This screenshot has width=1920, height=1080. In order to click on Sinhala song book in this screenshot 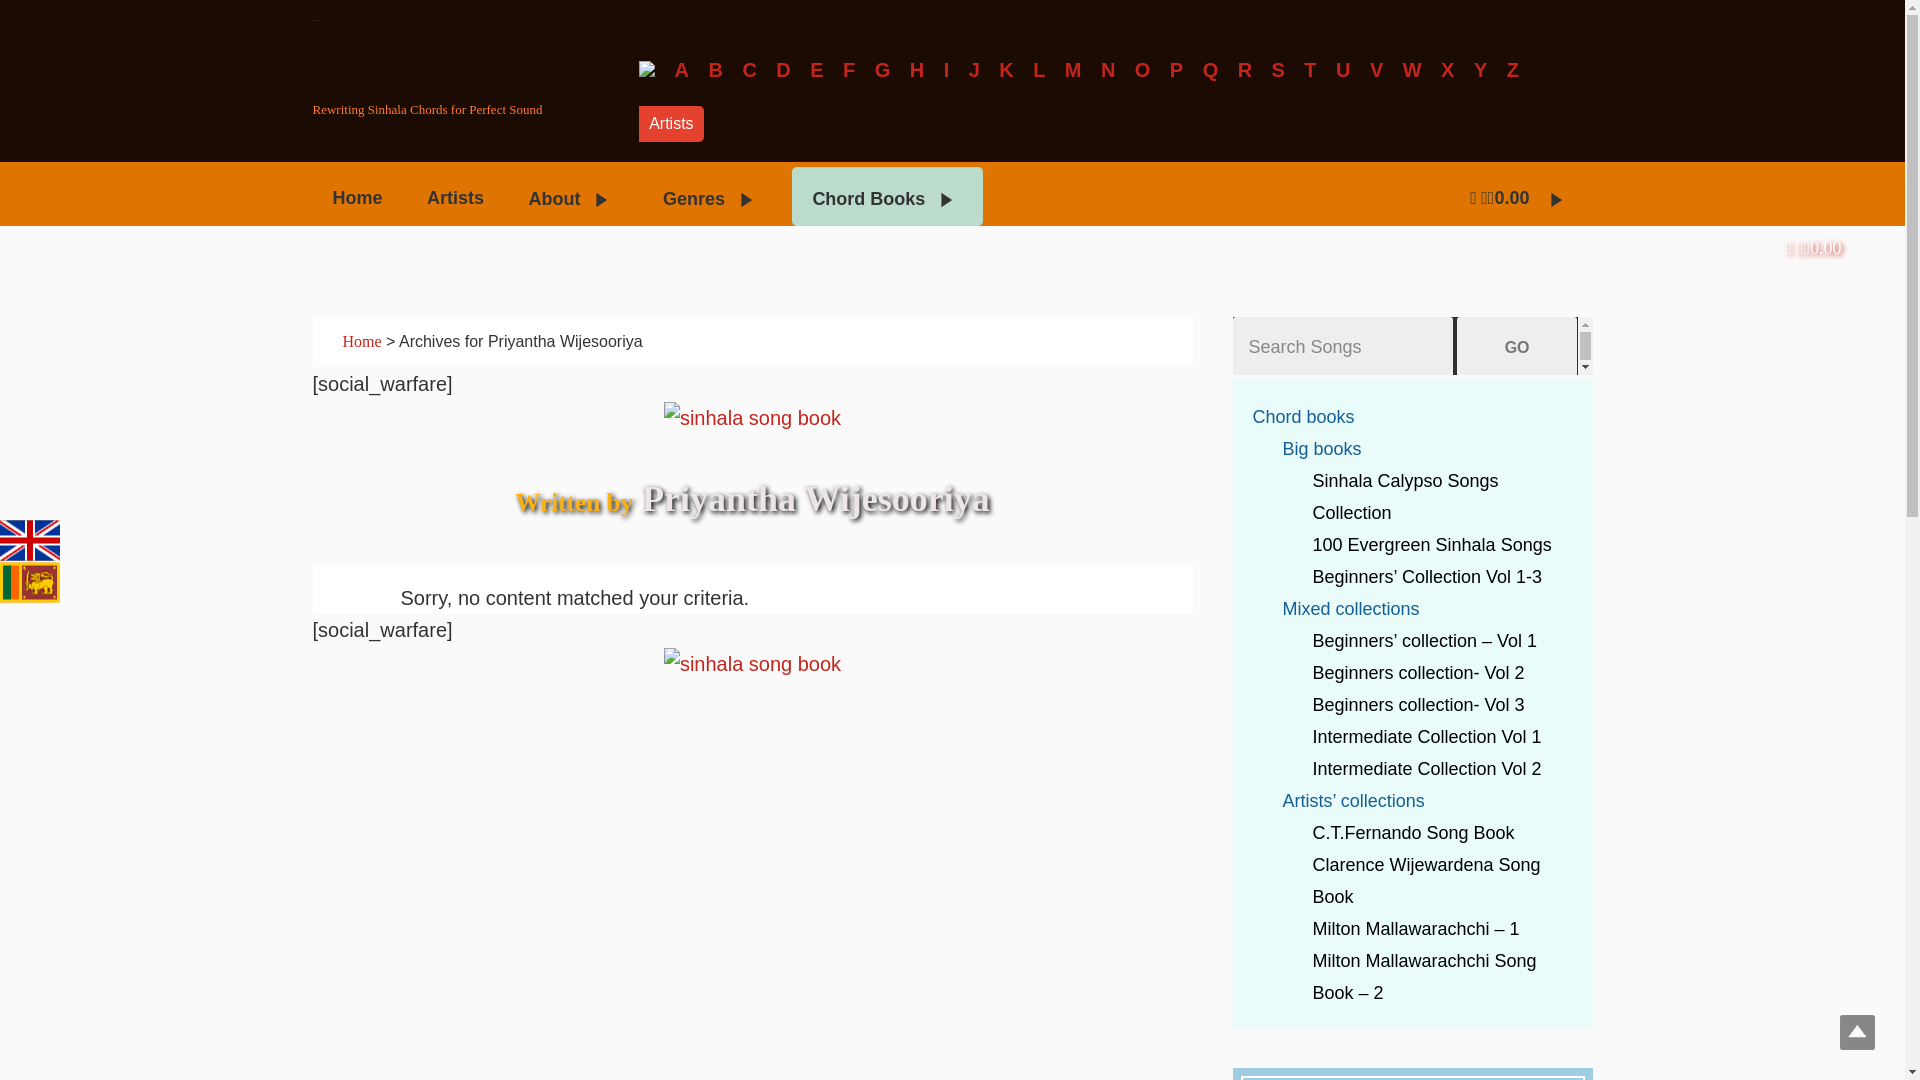, I will do `click(462, 60)`.